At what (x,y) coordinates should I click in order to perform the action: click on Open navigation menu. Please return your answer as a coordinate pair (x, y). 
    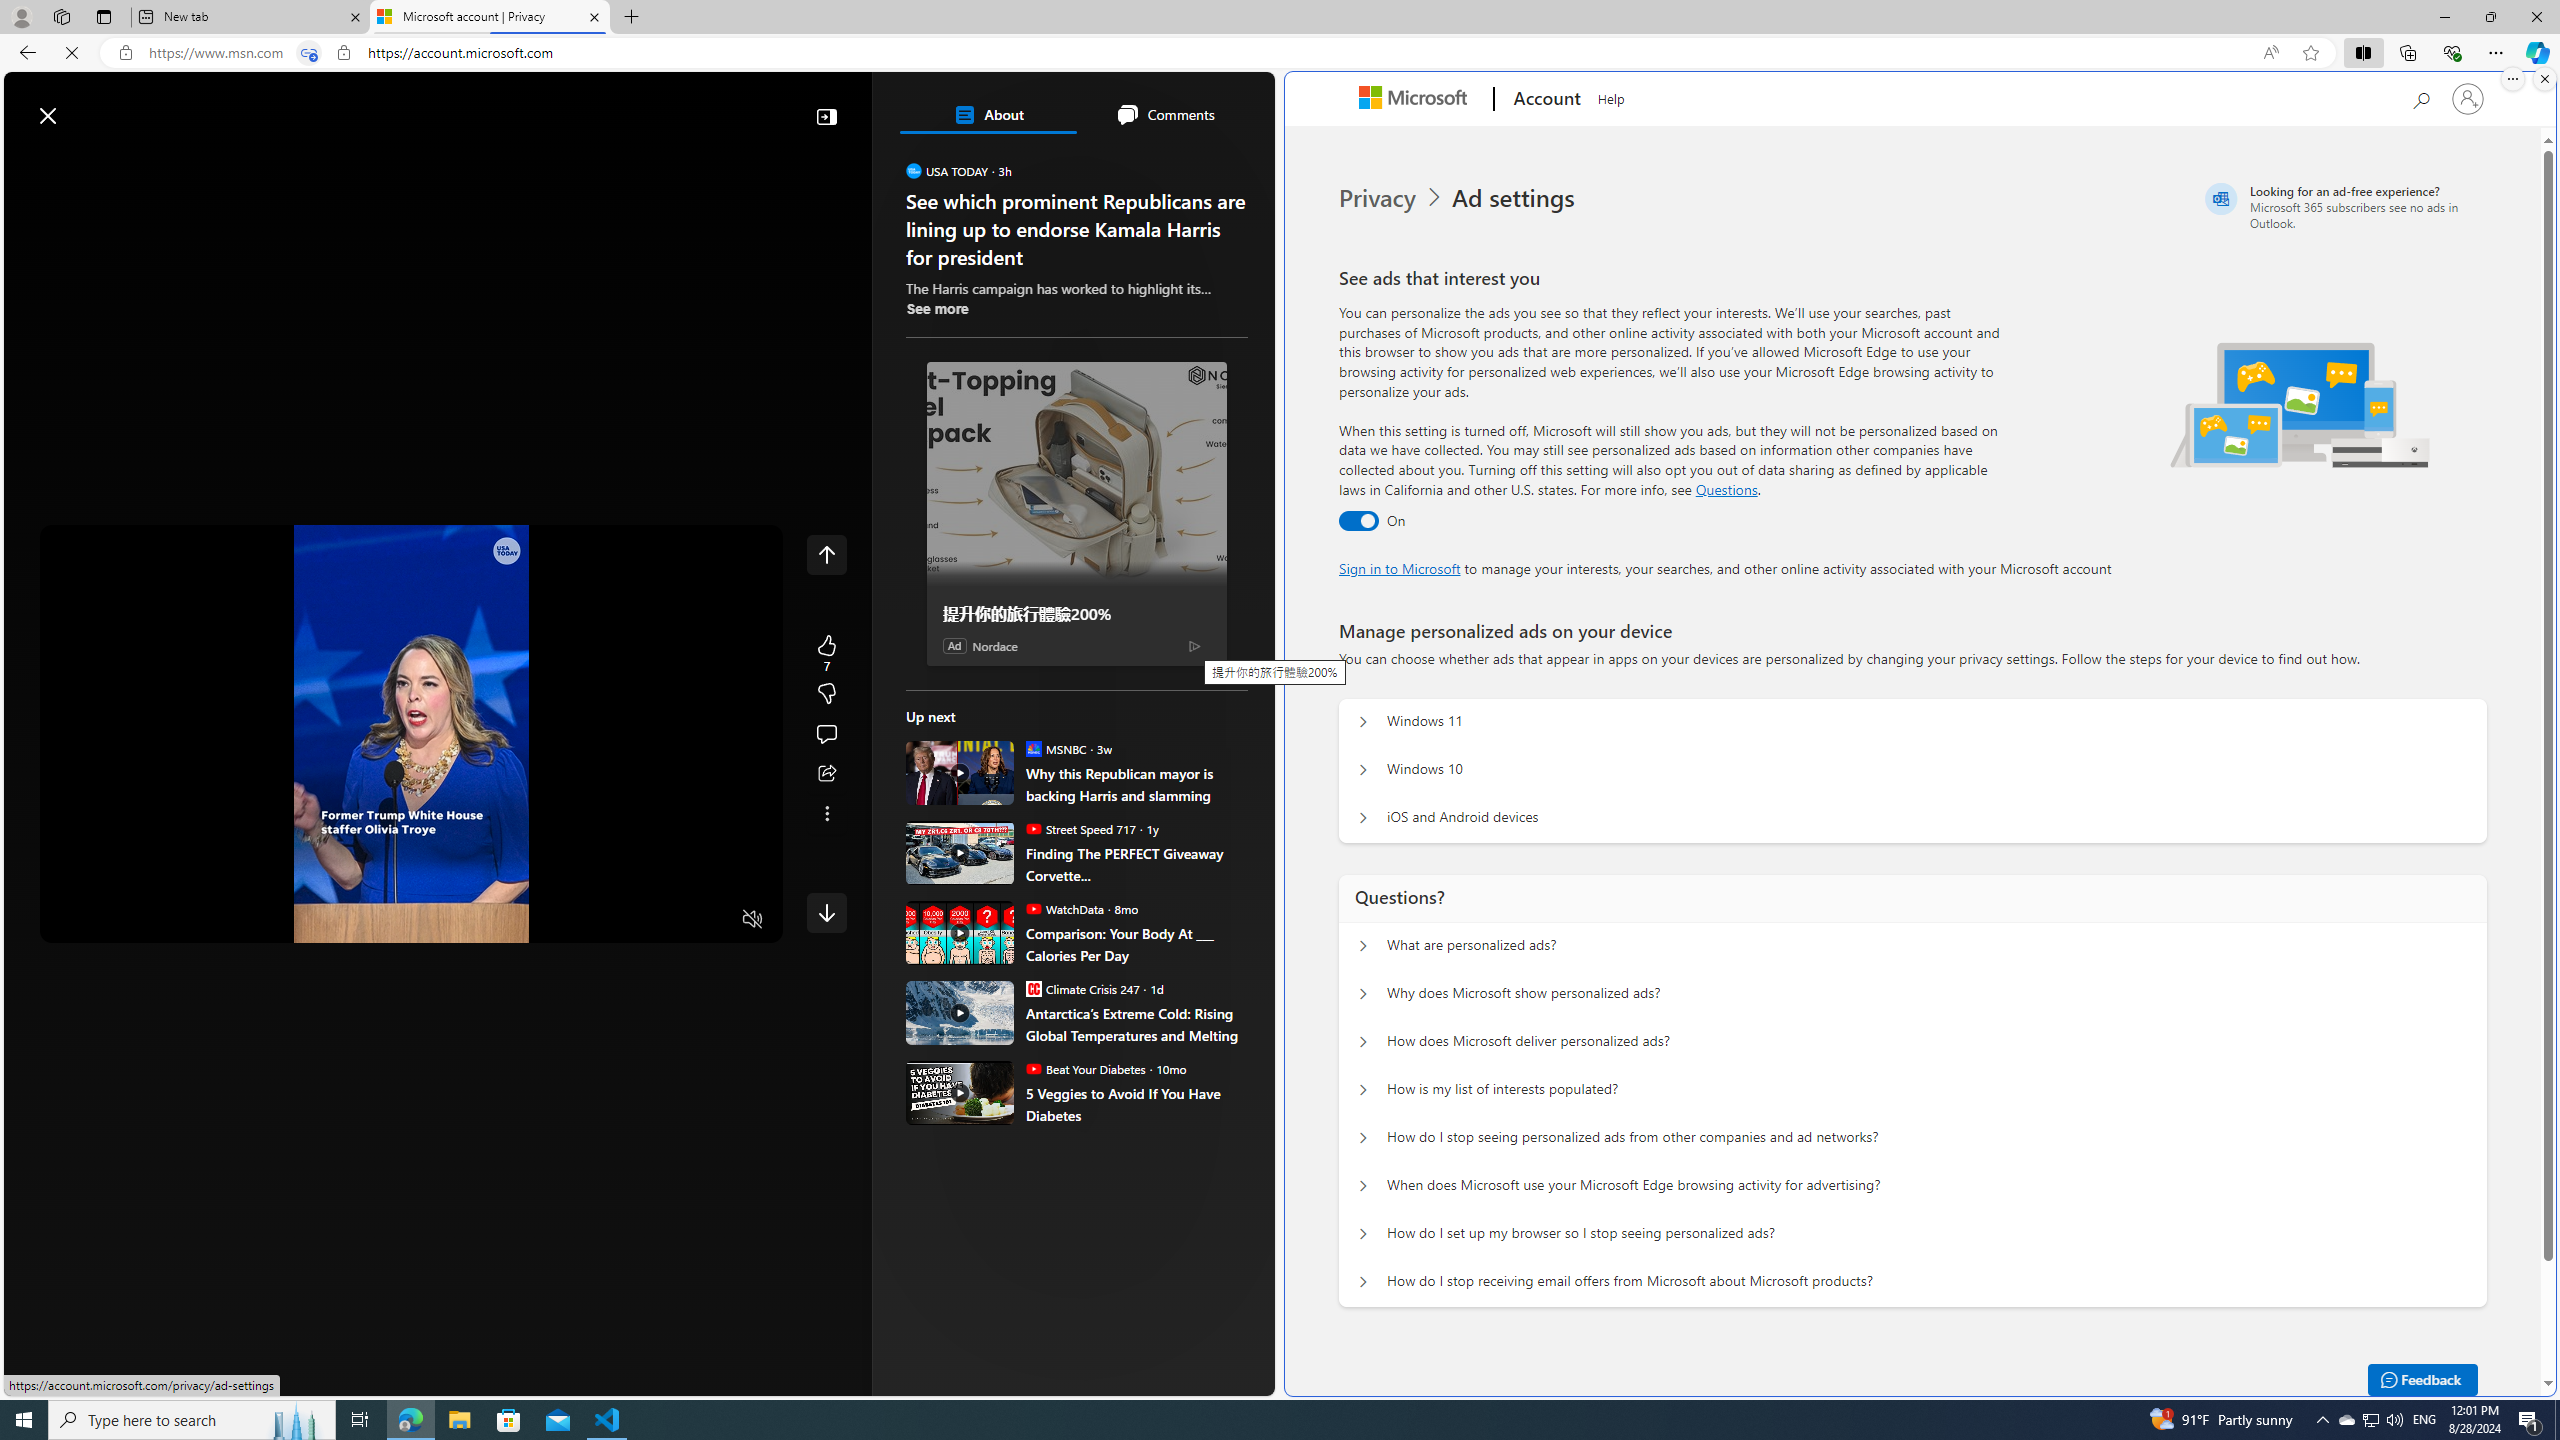
    Looking at the image, I should click on (29, 162).